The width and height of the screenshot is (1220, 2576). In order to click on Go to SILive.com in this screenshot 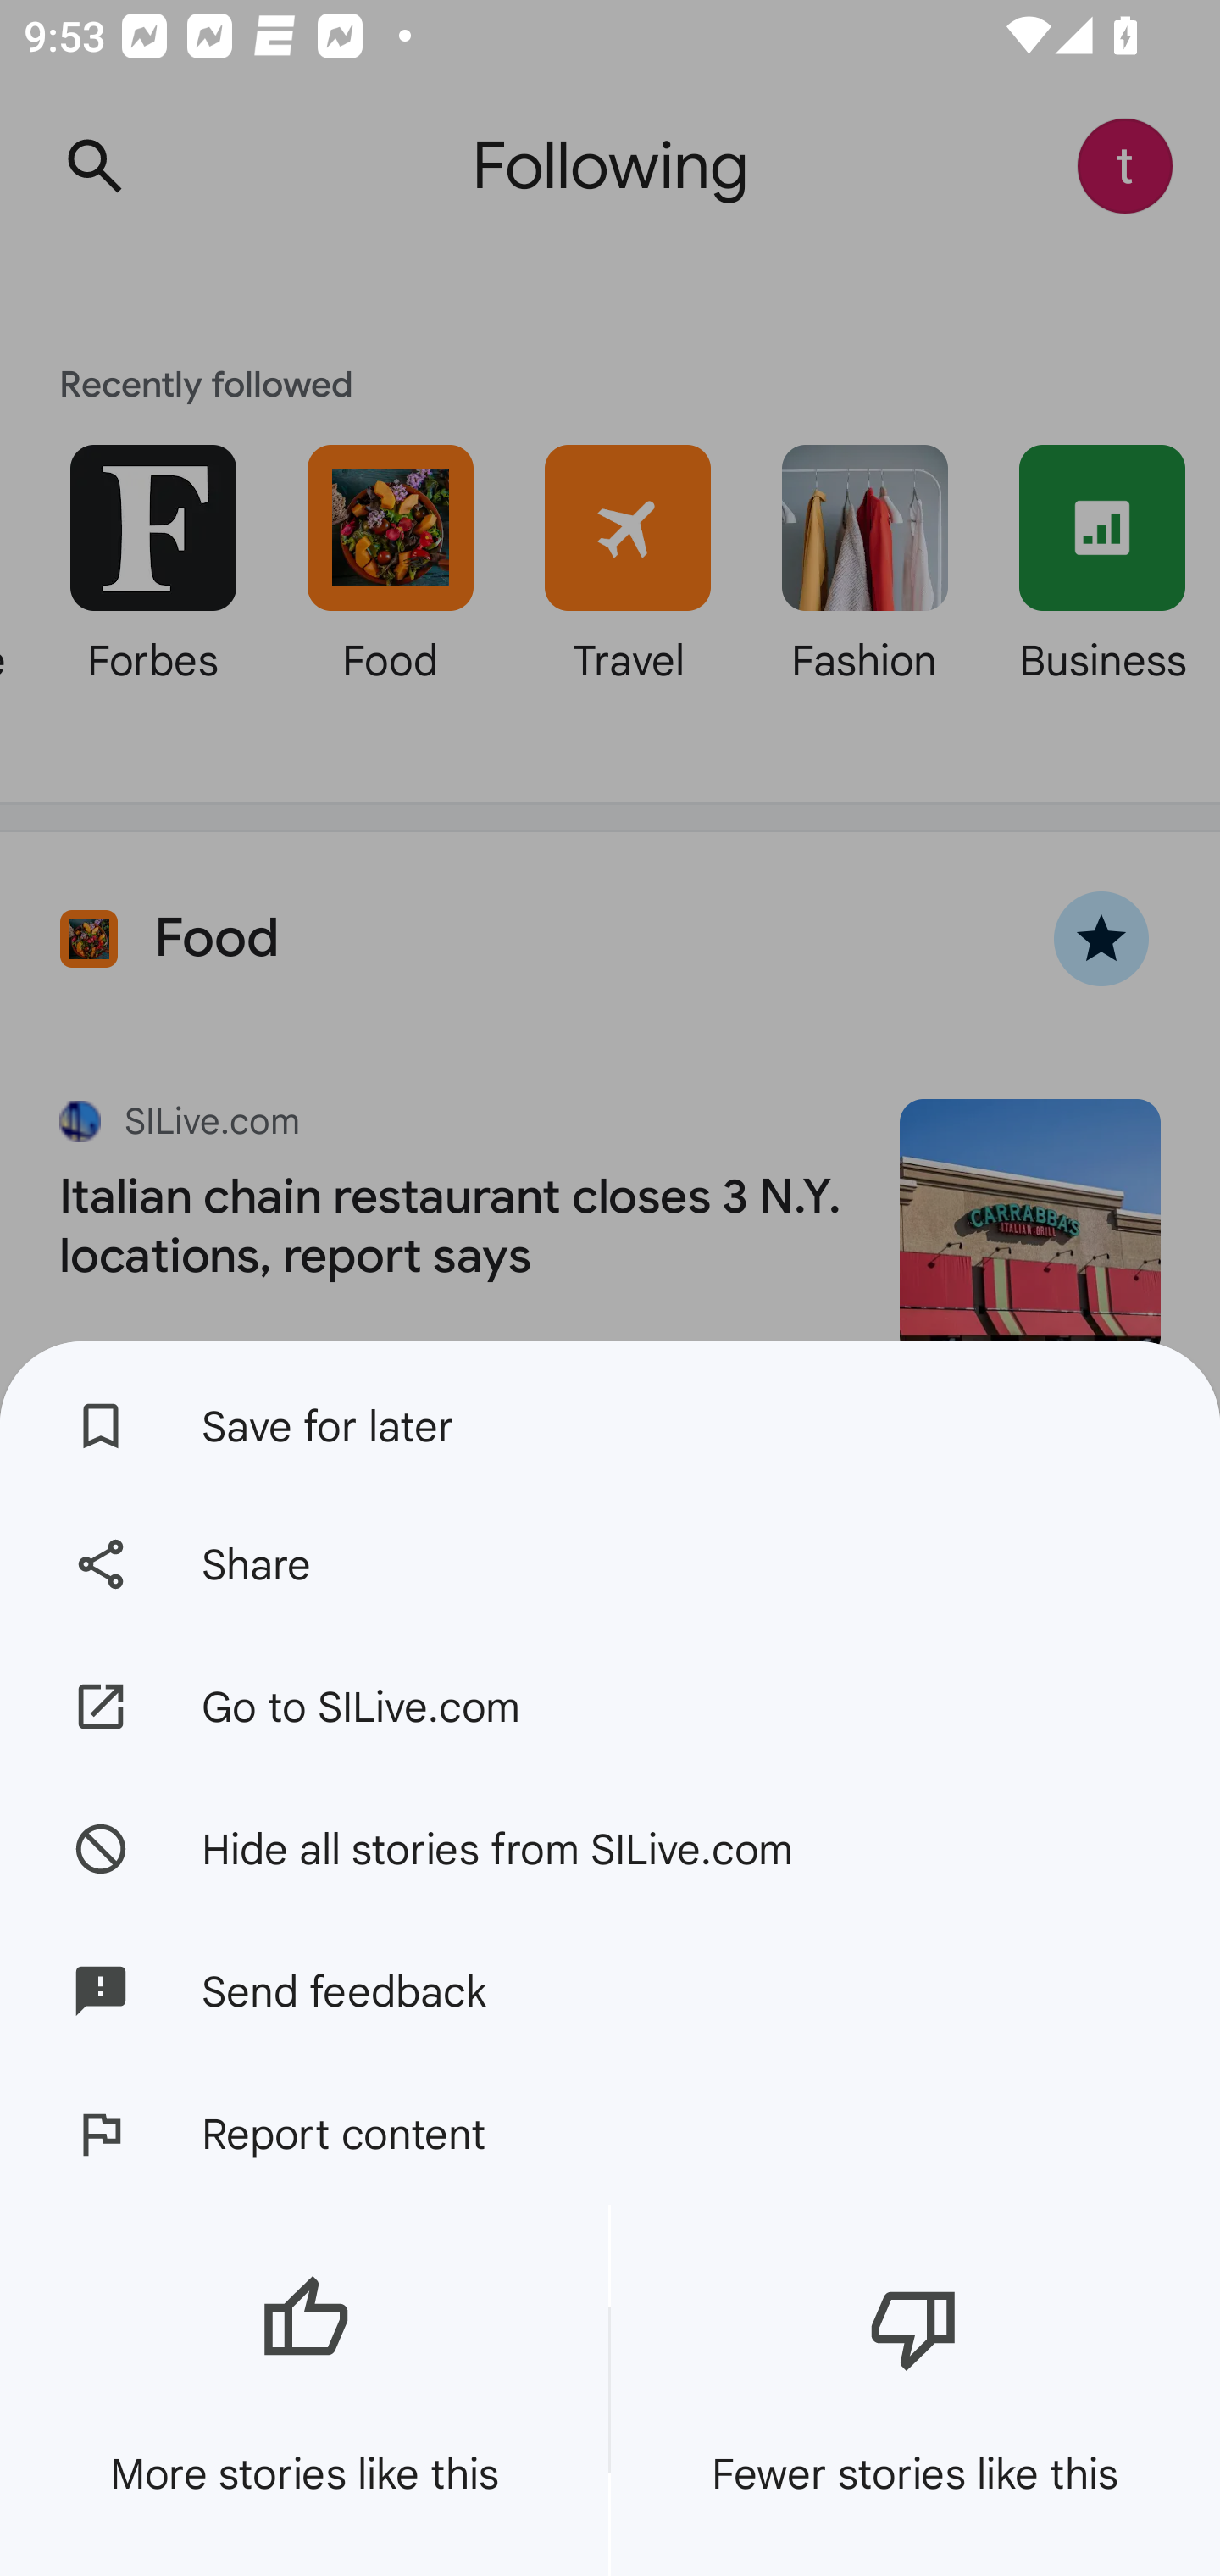, I will do `click(610, 1707)`.